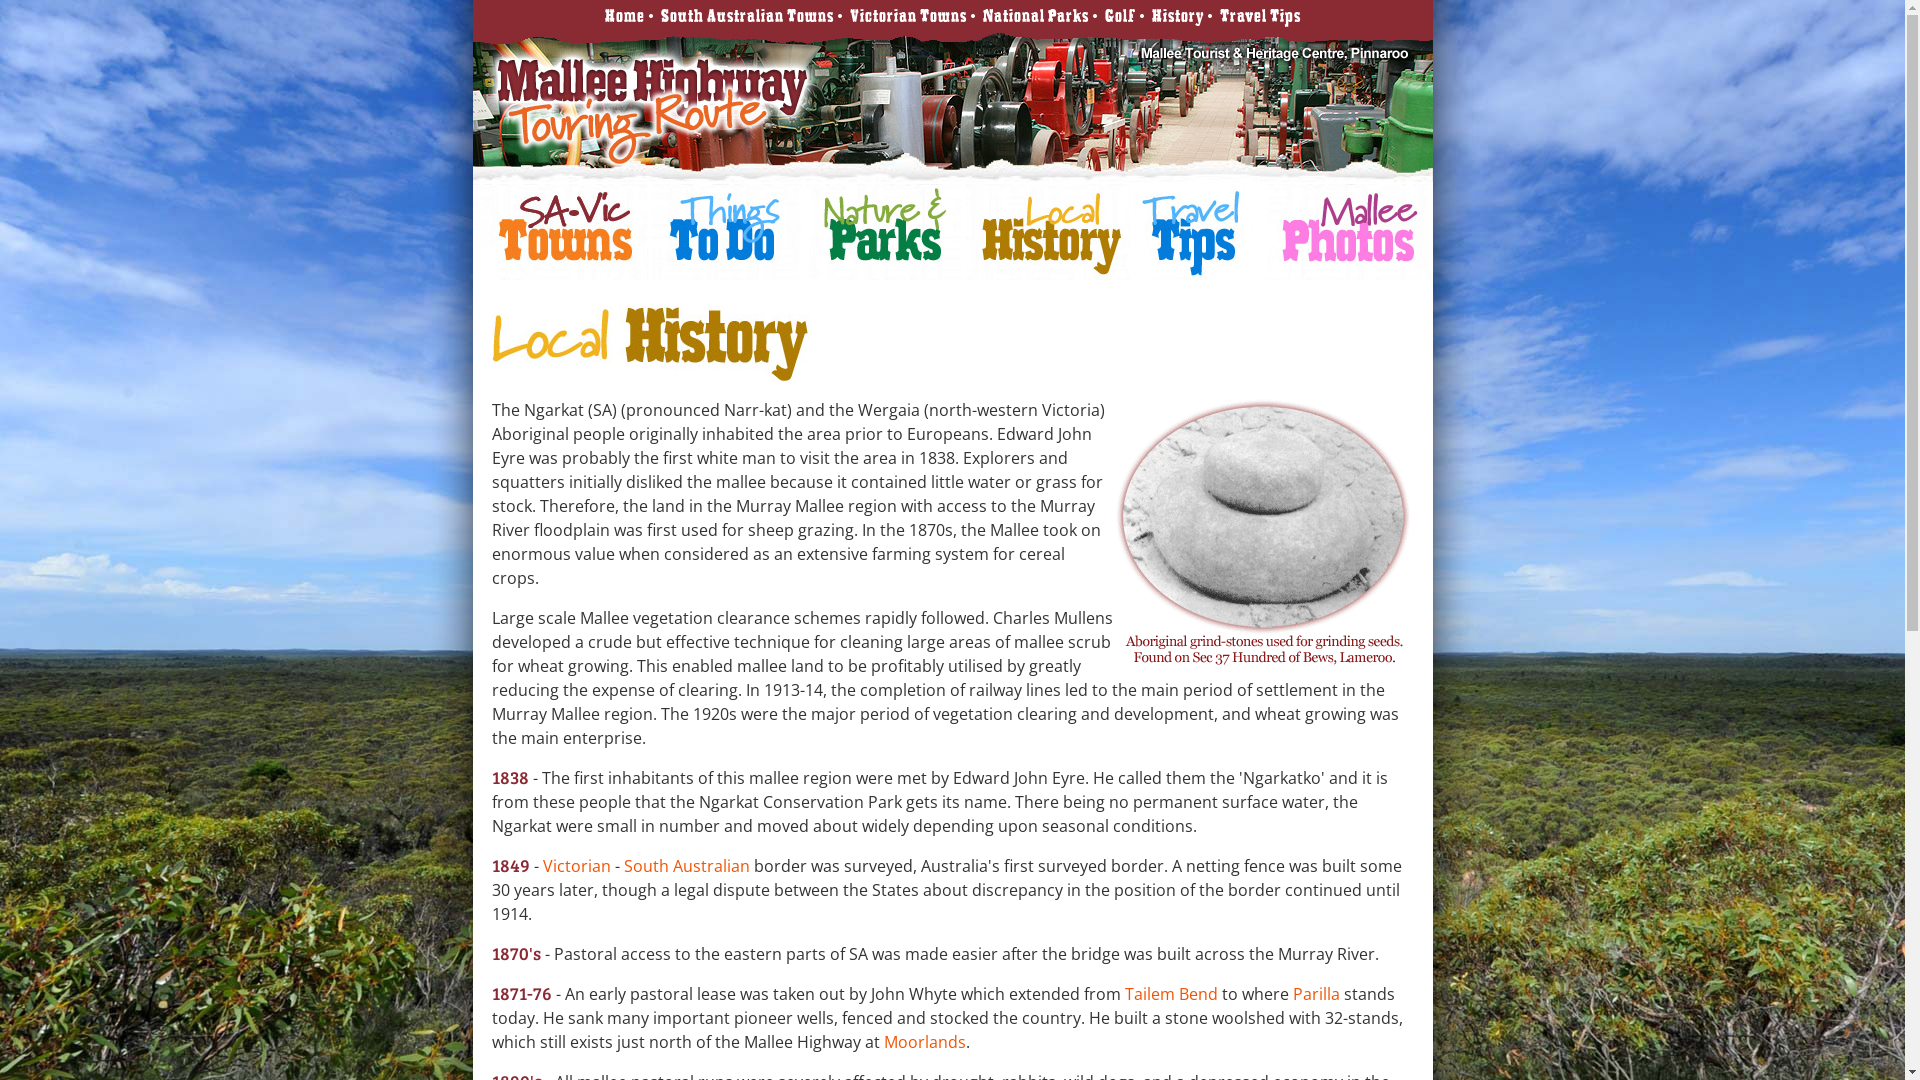 The width and height of the screenshot is (1920, 1080). I want to click on History, so click(1178, 16).